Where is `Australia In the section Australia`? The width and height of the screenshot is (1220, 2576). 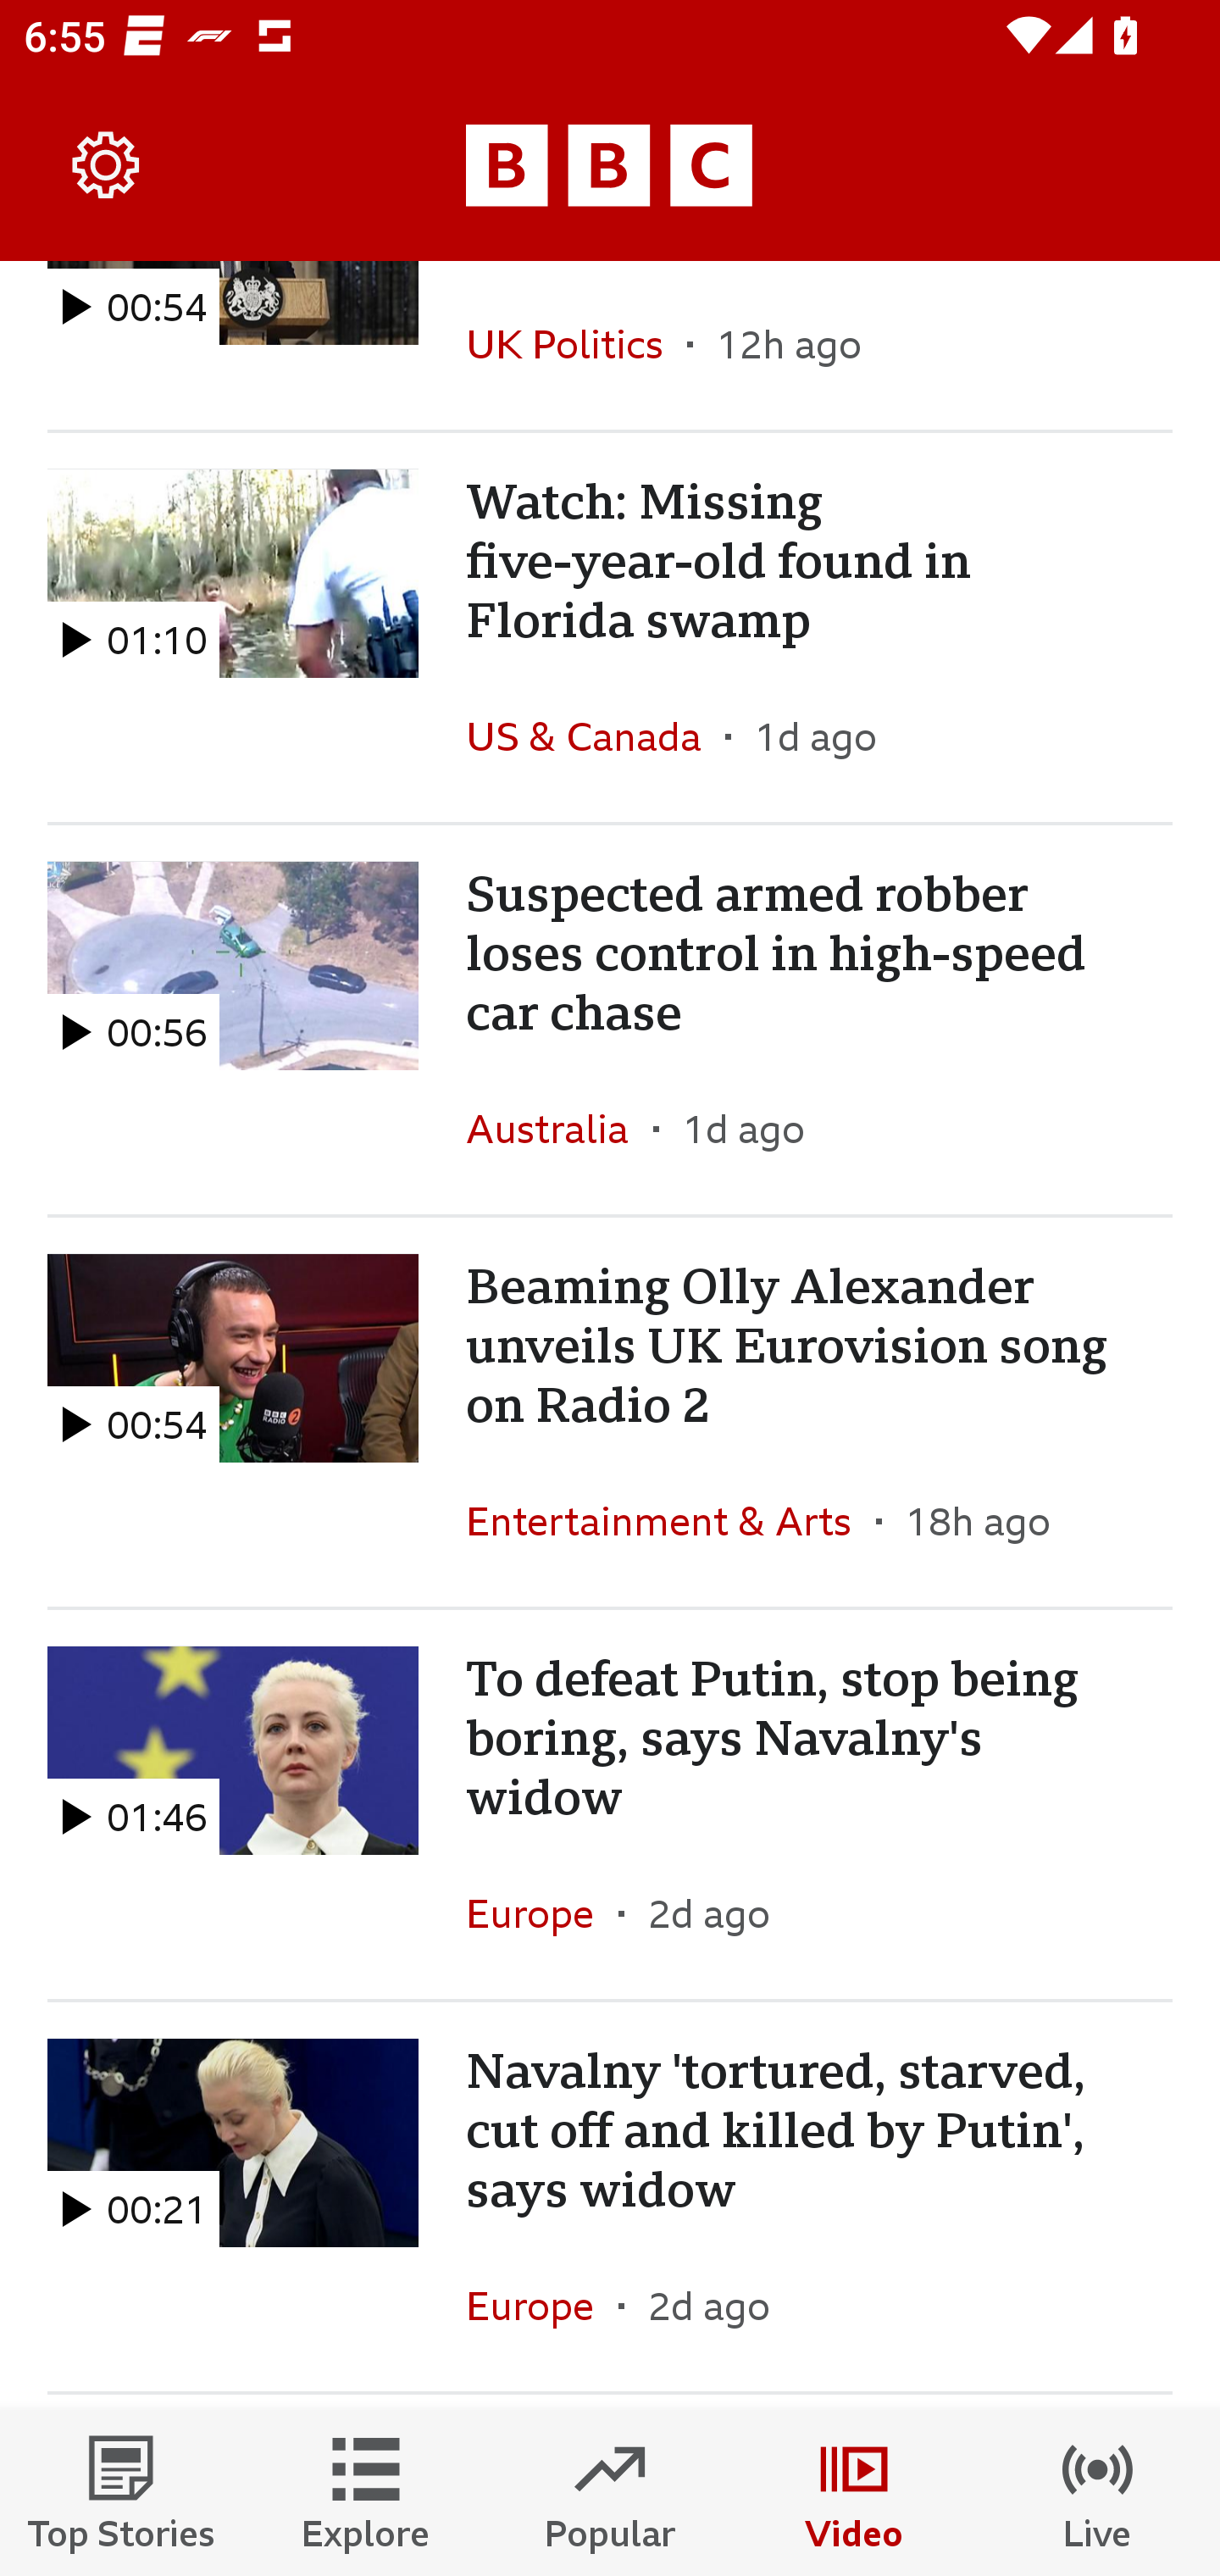 Australia In the section Australia is located at coordinates (559, 1128).